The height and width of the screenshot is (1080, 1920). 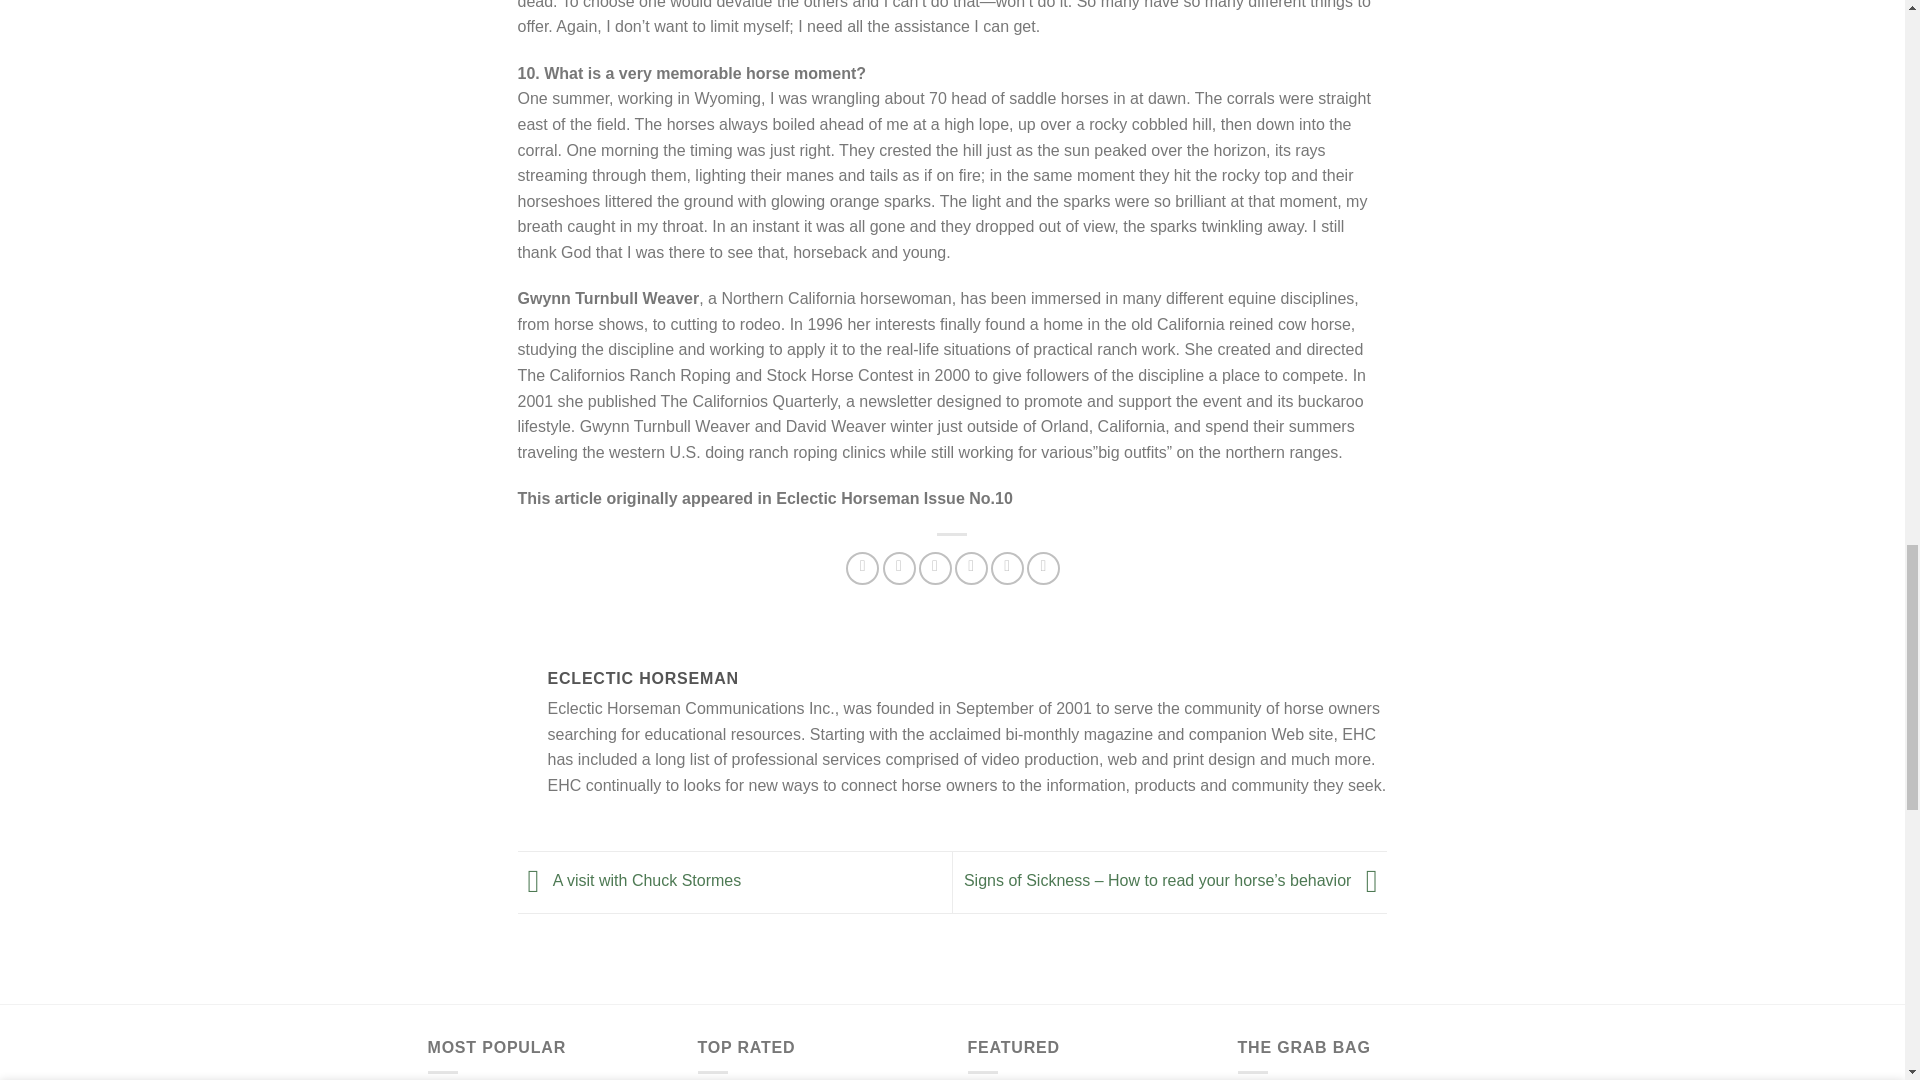 I want to click on Share on LinkedIn, so click(x=971, y=568).